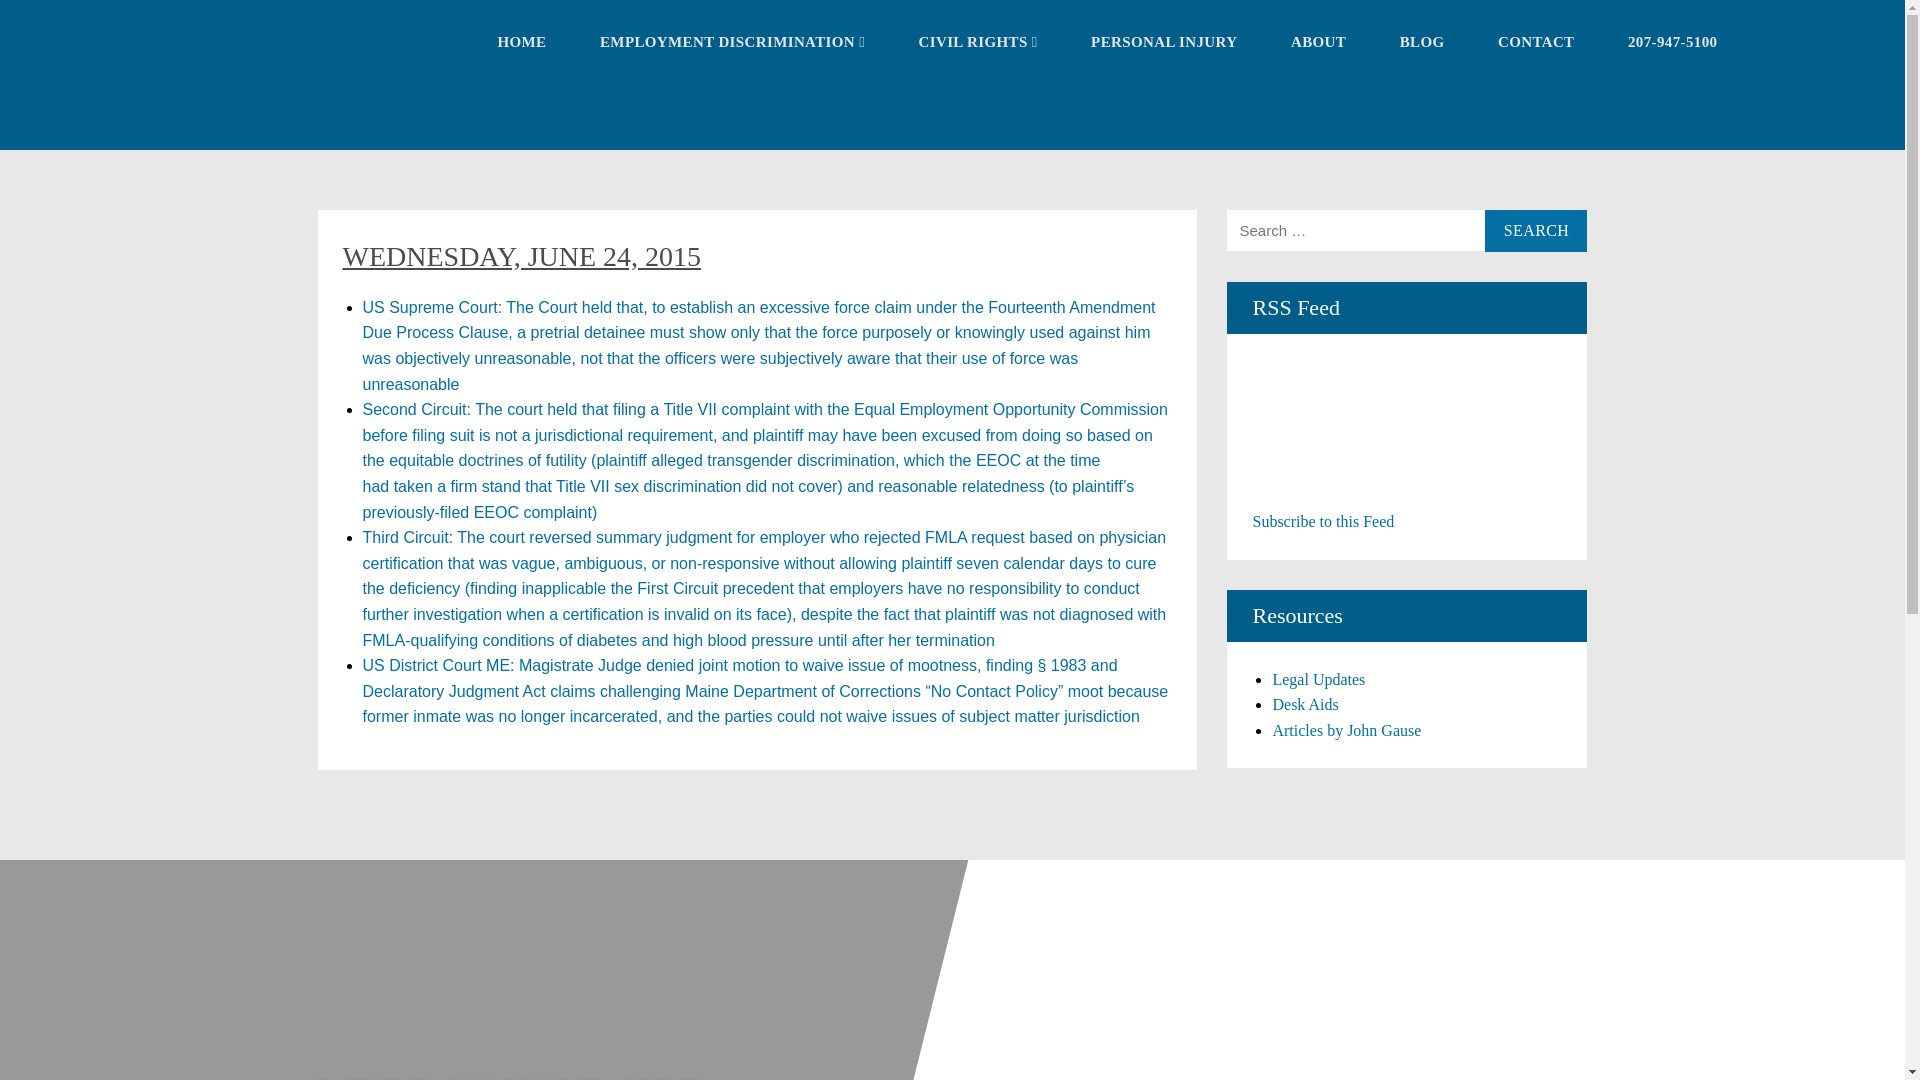  Describe the element at coordinates (732, 42) in the screenshot. I see `EMPLOYMENT DISCRIMINATION` at that location.